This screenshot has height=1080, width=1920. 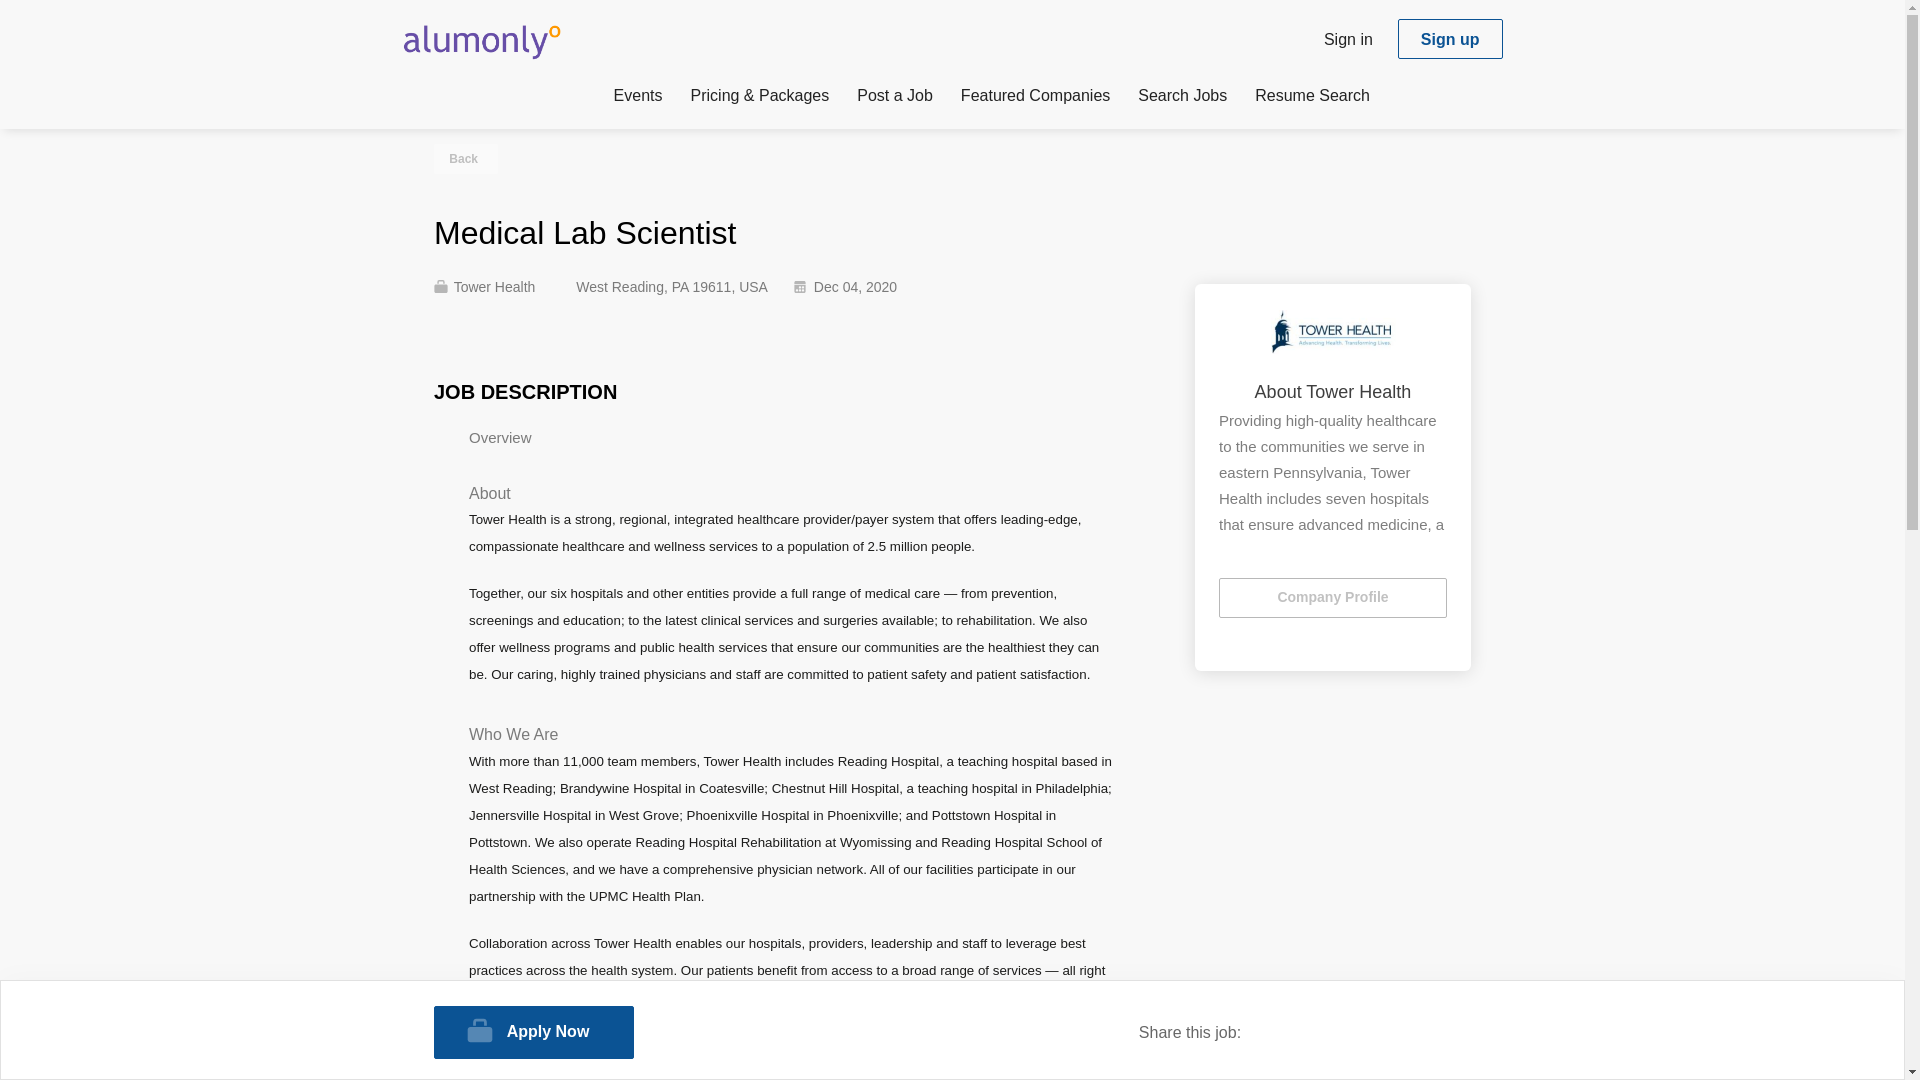 What do you see at coordinates (465, 158) in the screenshot?
I see `Back` at bounding box center [465, 158].